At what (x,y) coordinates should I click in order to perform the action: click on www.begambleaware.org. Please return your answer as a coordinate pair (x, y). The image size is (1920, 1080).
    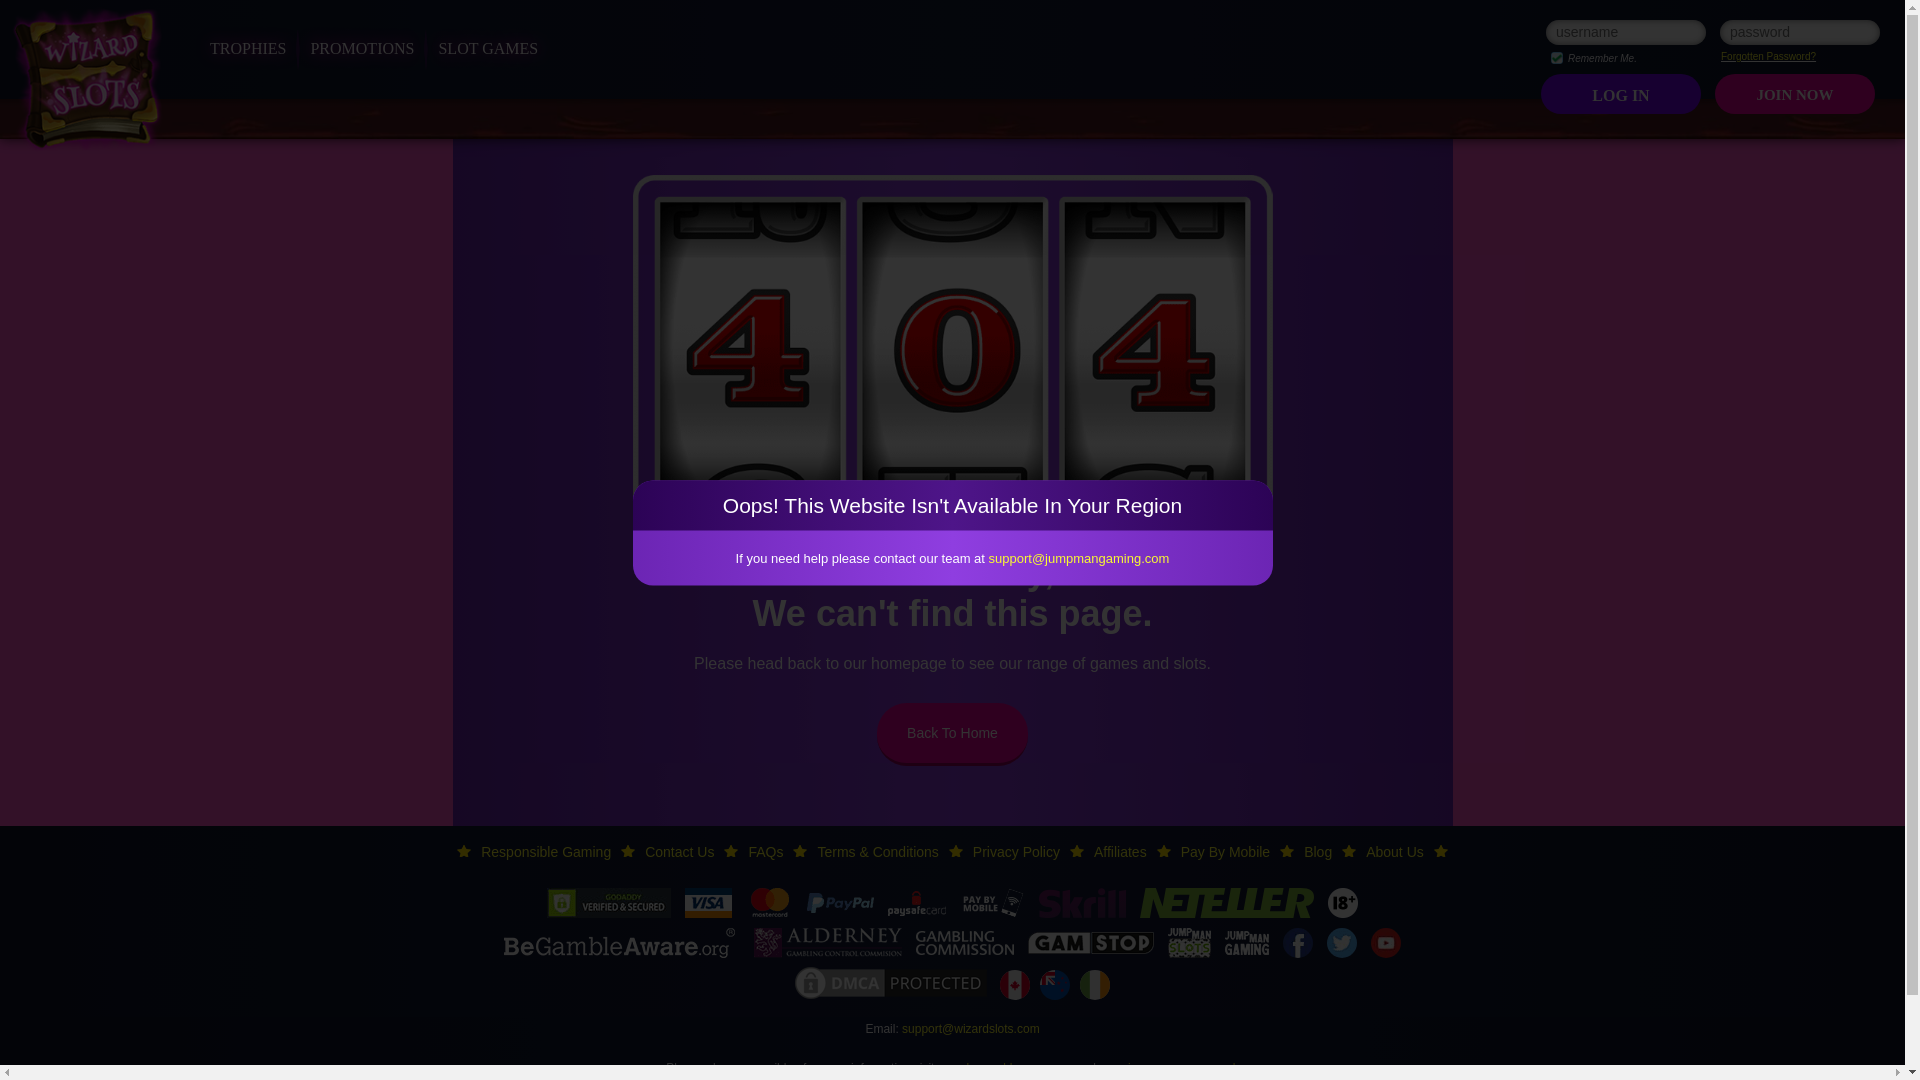
    Looking at the image, I should click on (1006, 1067).